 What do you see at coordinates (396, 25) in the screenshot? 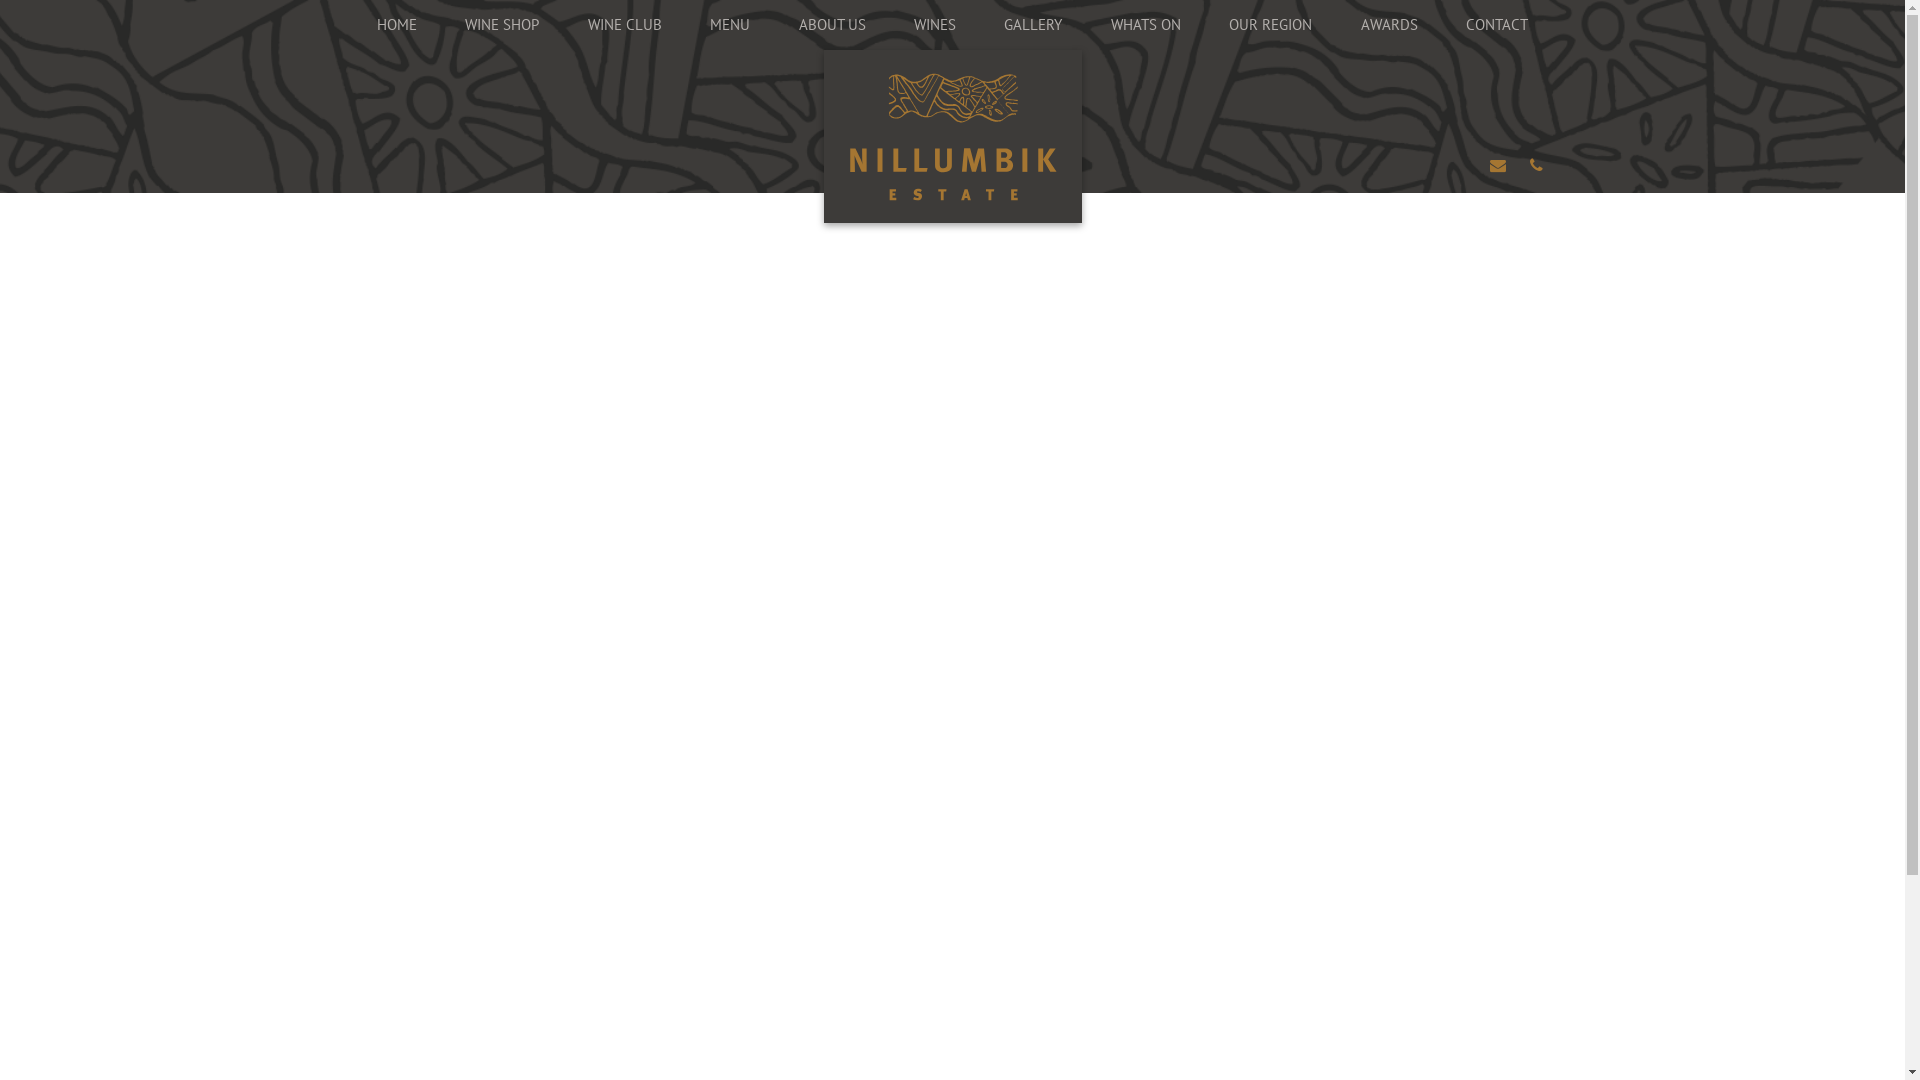
I see `HOME` at bounding box center [396, 25].